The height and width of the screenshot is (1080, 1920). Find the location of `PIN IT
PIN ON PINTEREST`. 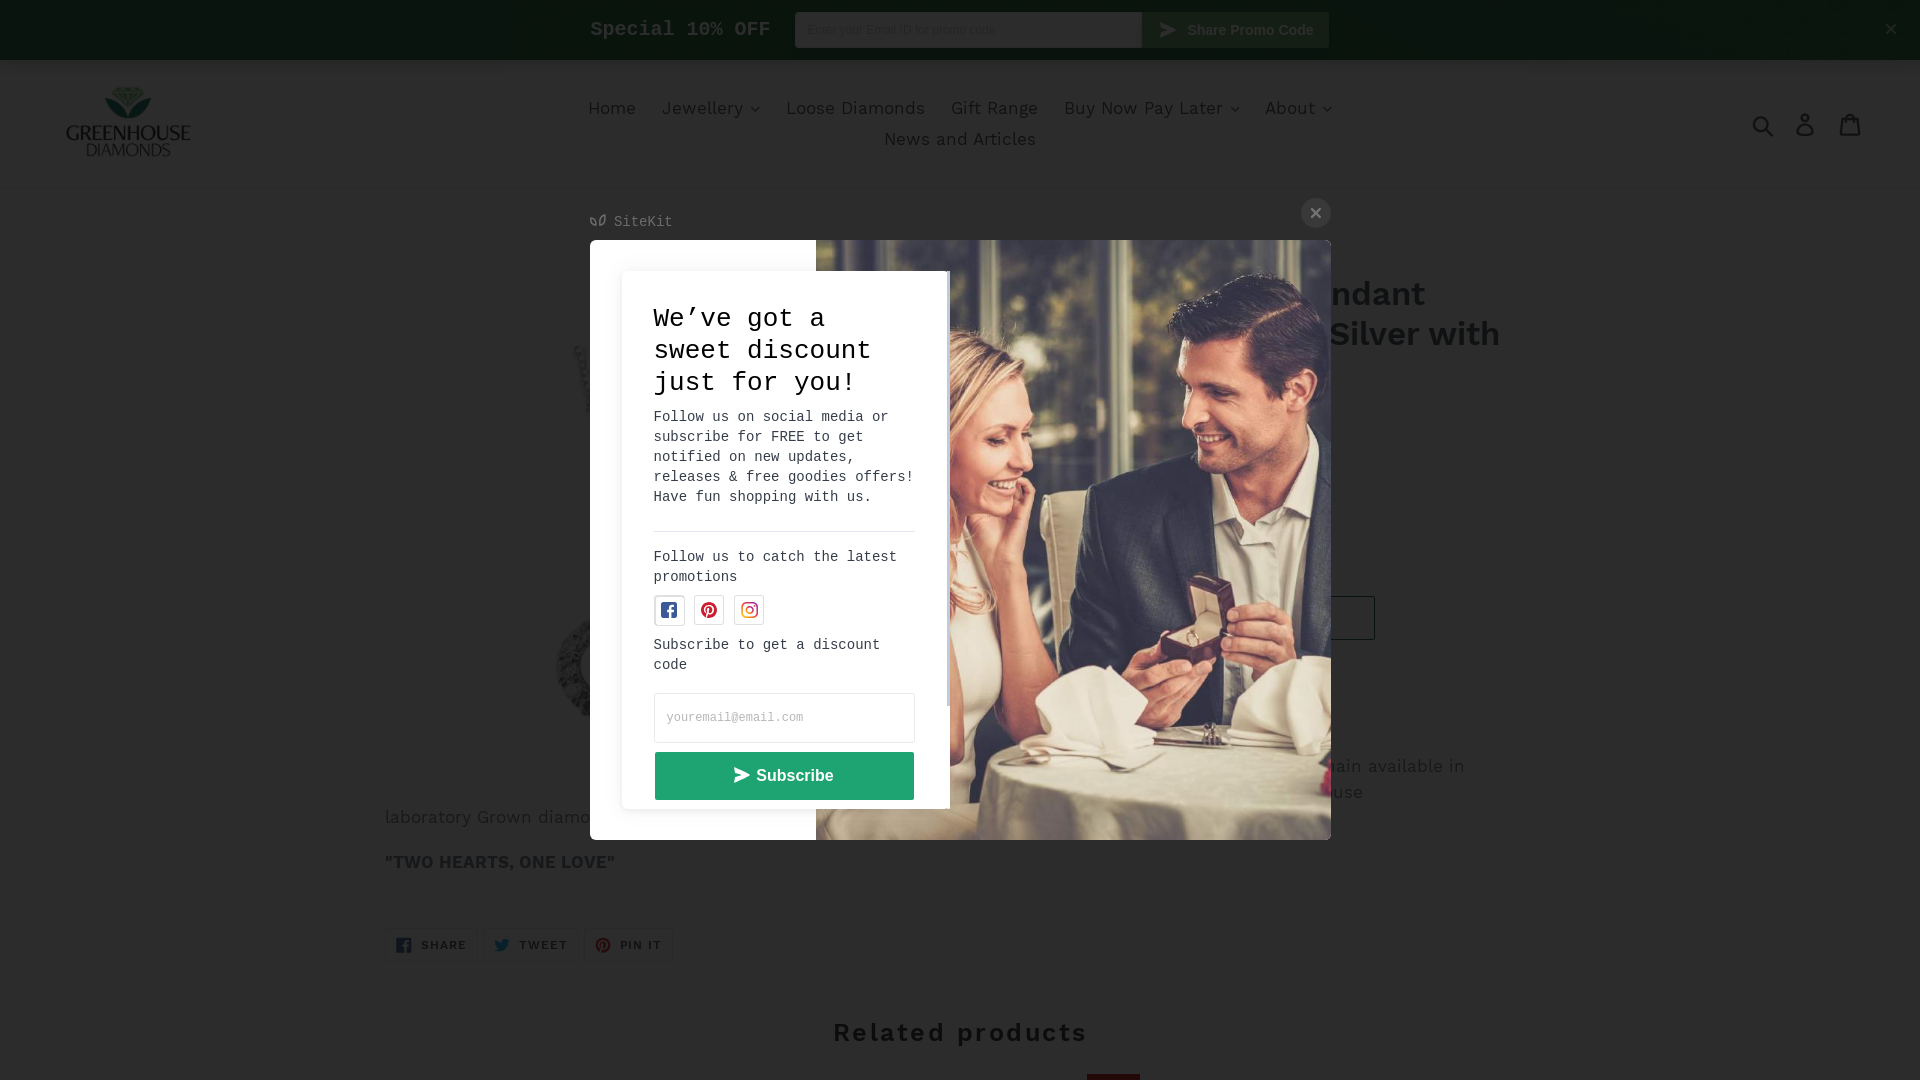

PIN IT
PIN ON PINTEREST is located at coordinates (629, 945).